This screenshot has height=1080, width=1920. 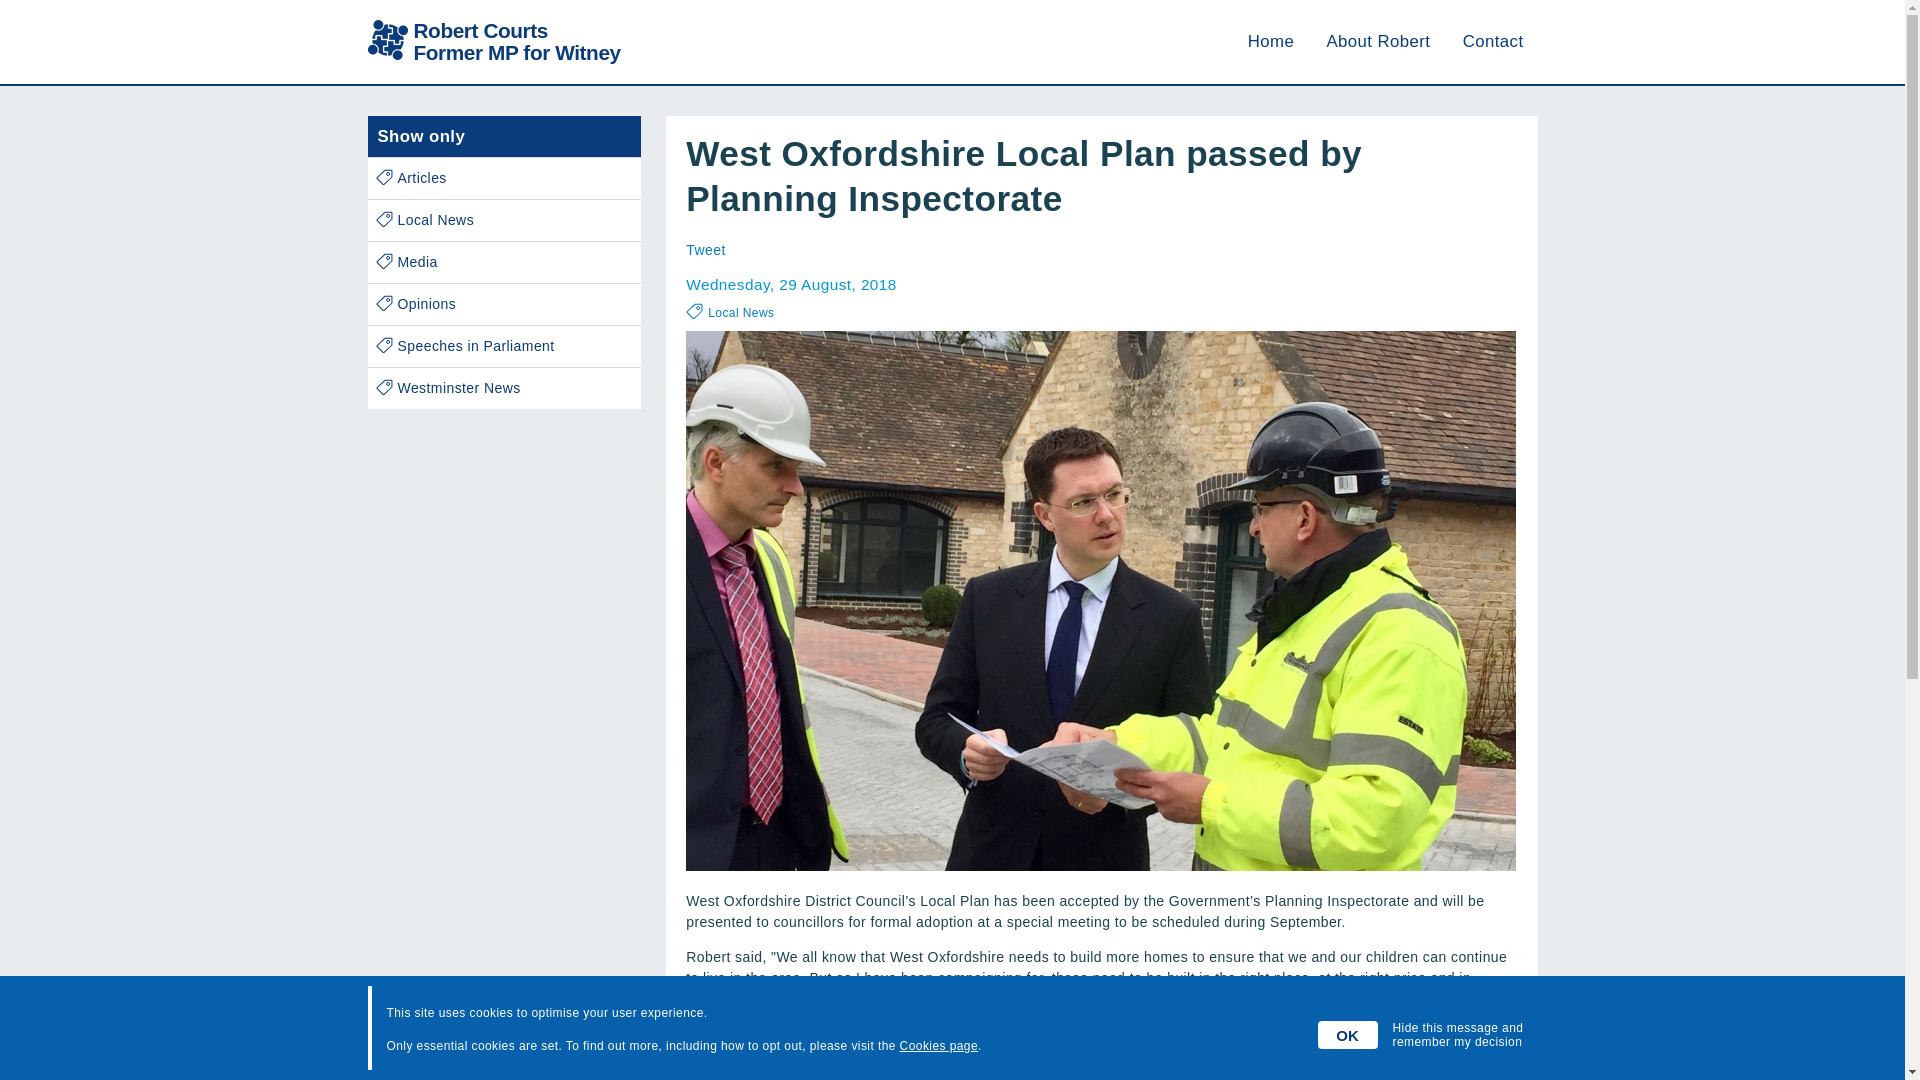 I want to click on Cookies page, so click(x=705, y=250).